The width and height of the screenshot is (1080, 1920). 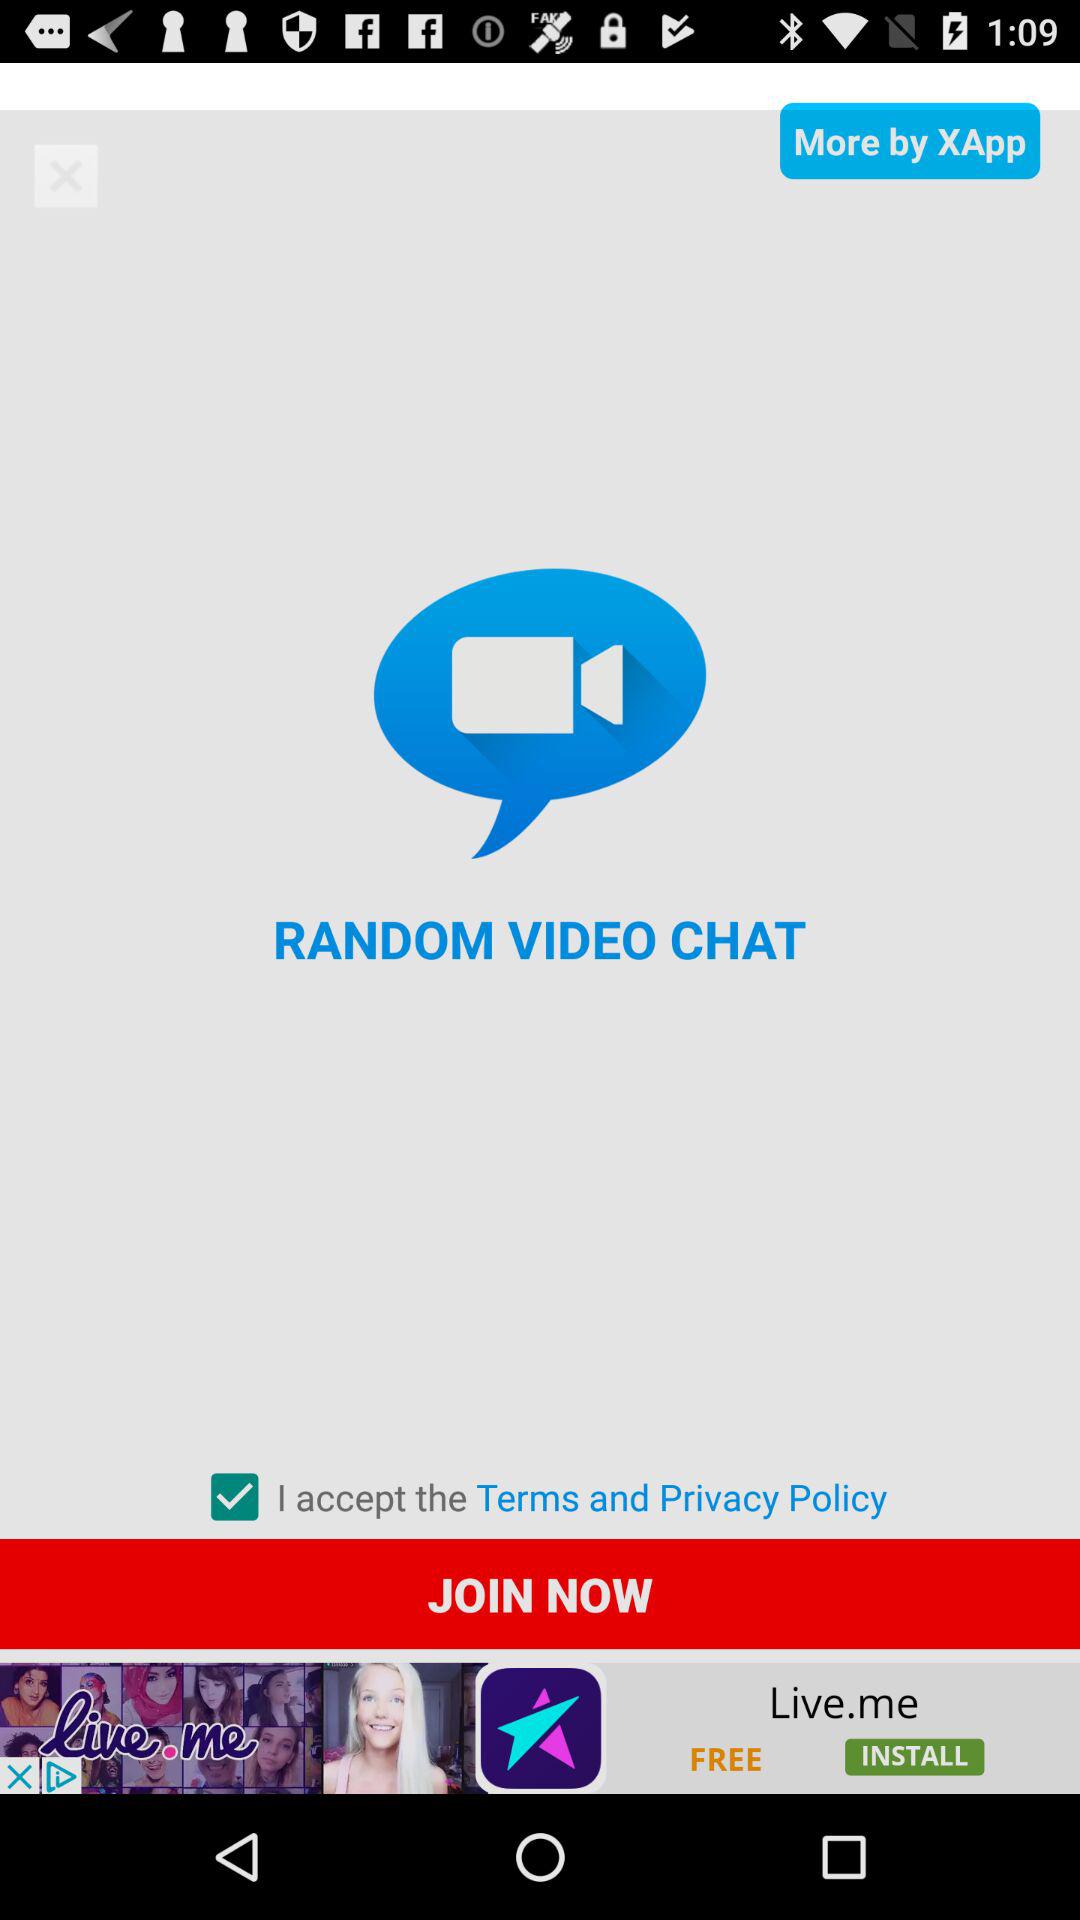 I want to click on accept terms and conditions, so click(x=234, y=1497).